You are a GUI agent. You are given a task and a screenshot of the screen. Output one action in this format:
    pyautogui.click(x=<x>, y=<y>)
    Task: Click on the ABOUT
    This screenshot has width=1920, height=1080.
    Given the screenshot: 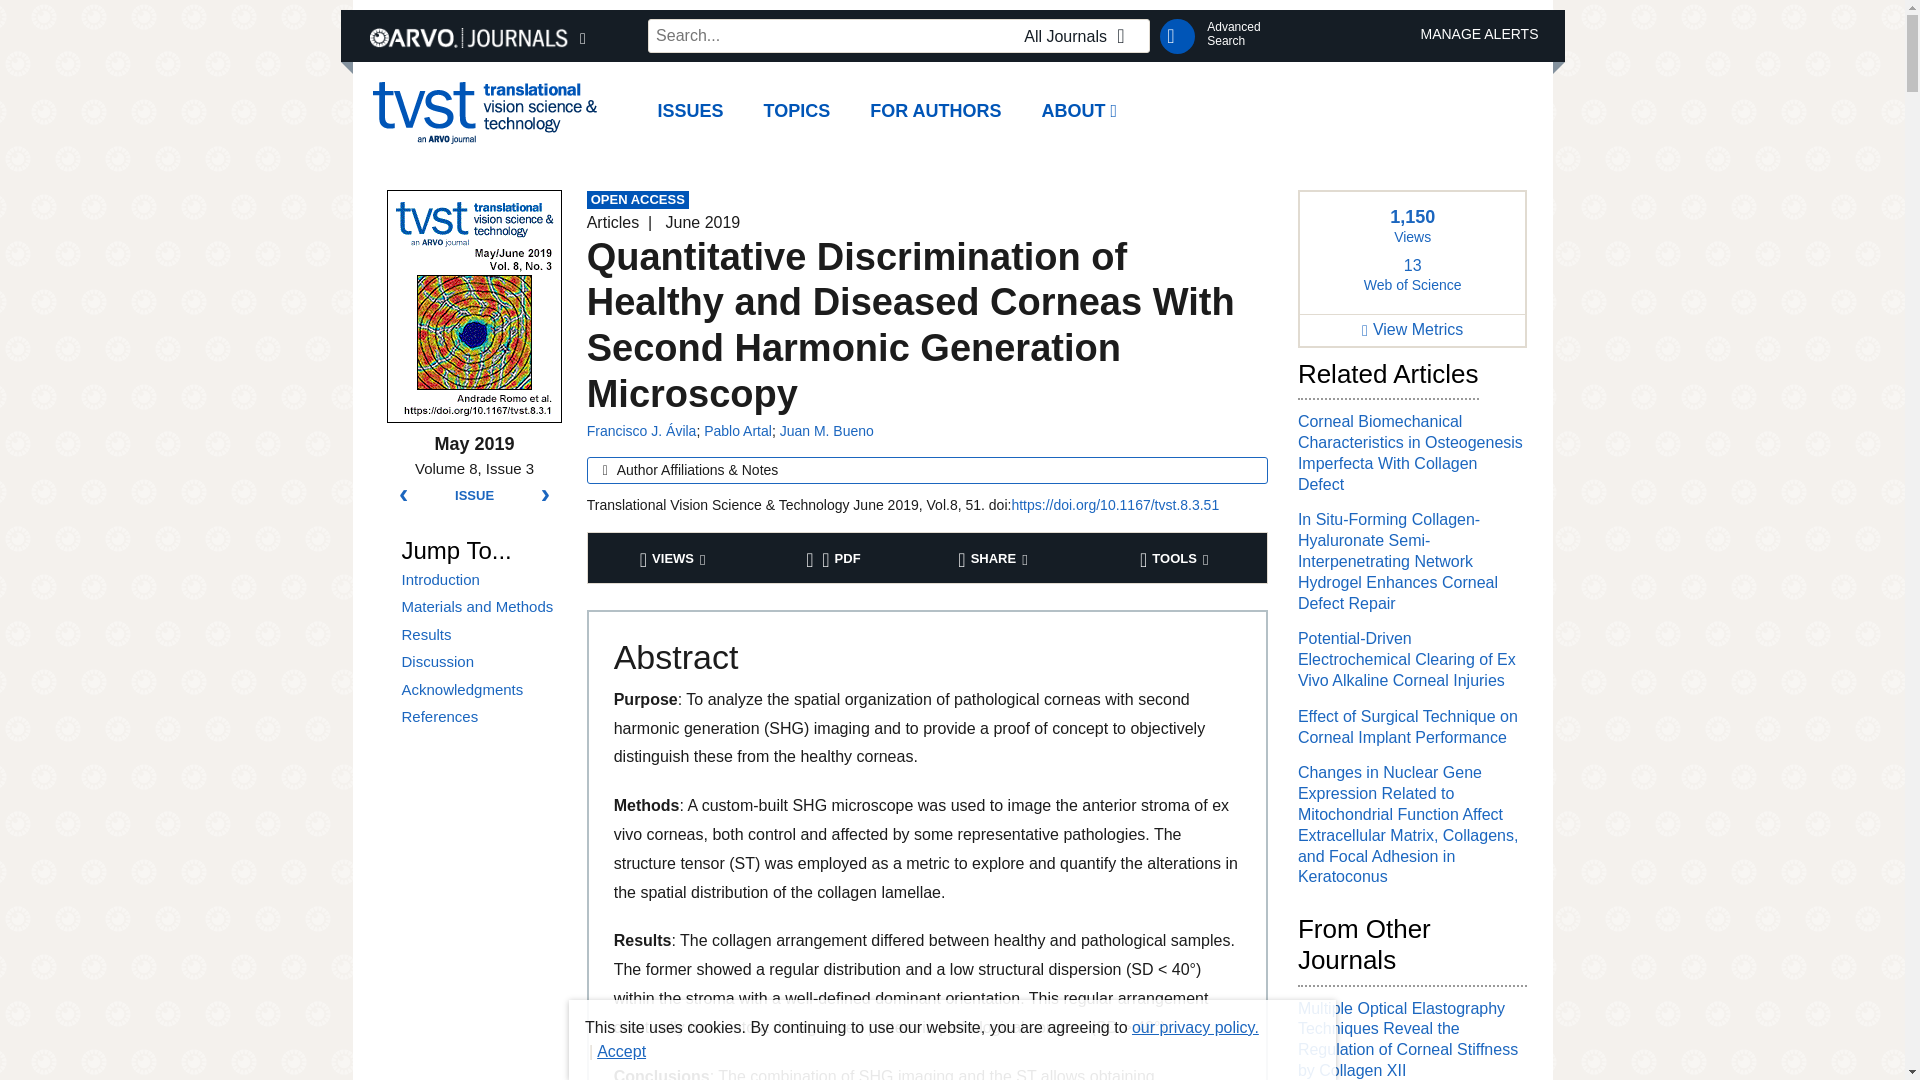 What is the action you would take?
    pyautogui.click(x=478, y=716)
    